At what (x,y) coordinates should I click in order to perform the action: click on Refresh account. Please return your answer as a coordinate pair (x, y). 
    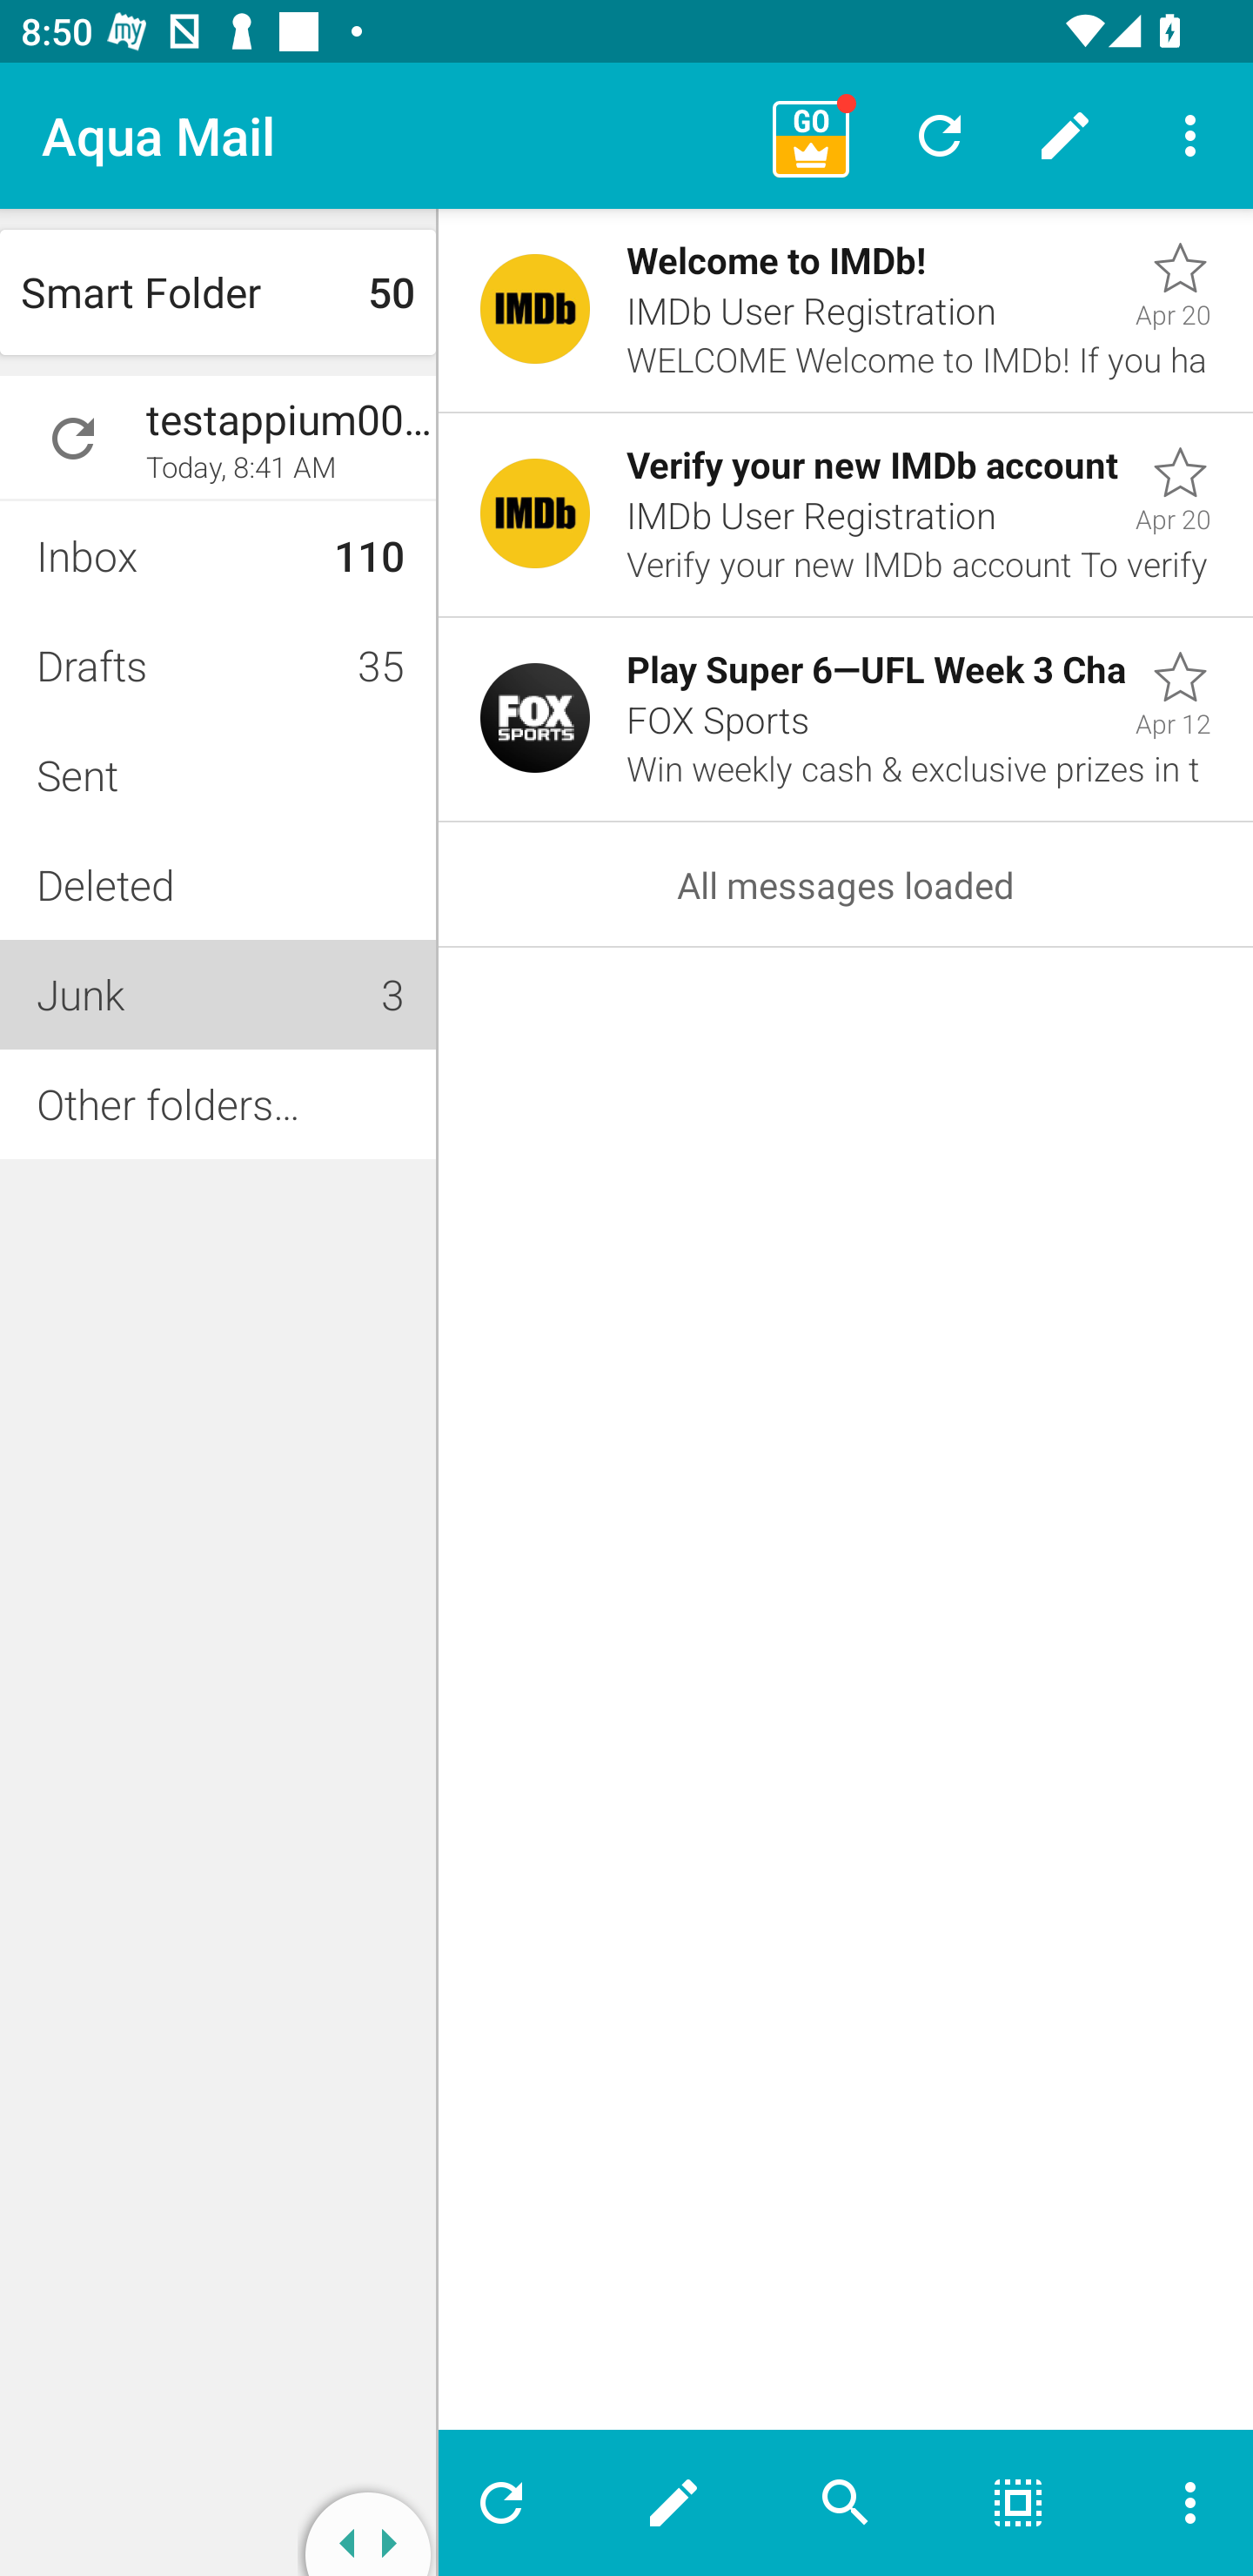
    Looking at the image, I should click on (73, 439).